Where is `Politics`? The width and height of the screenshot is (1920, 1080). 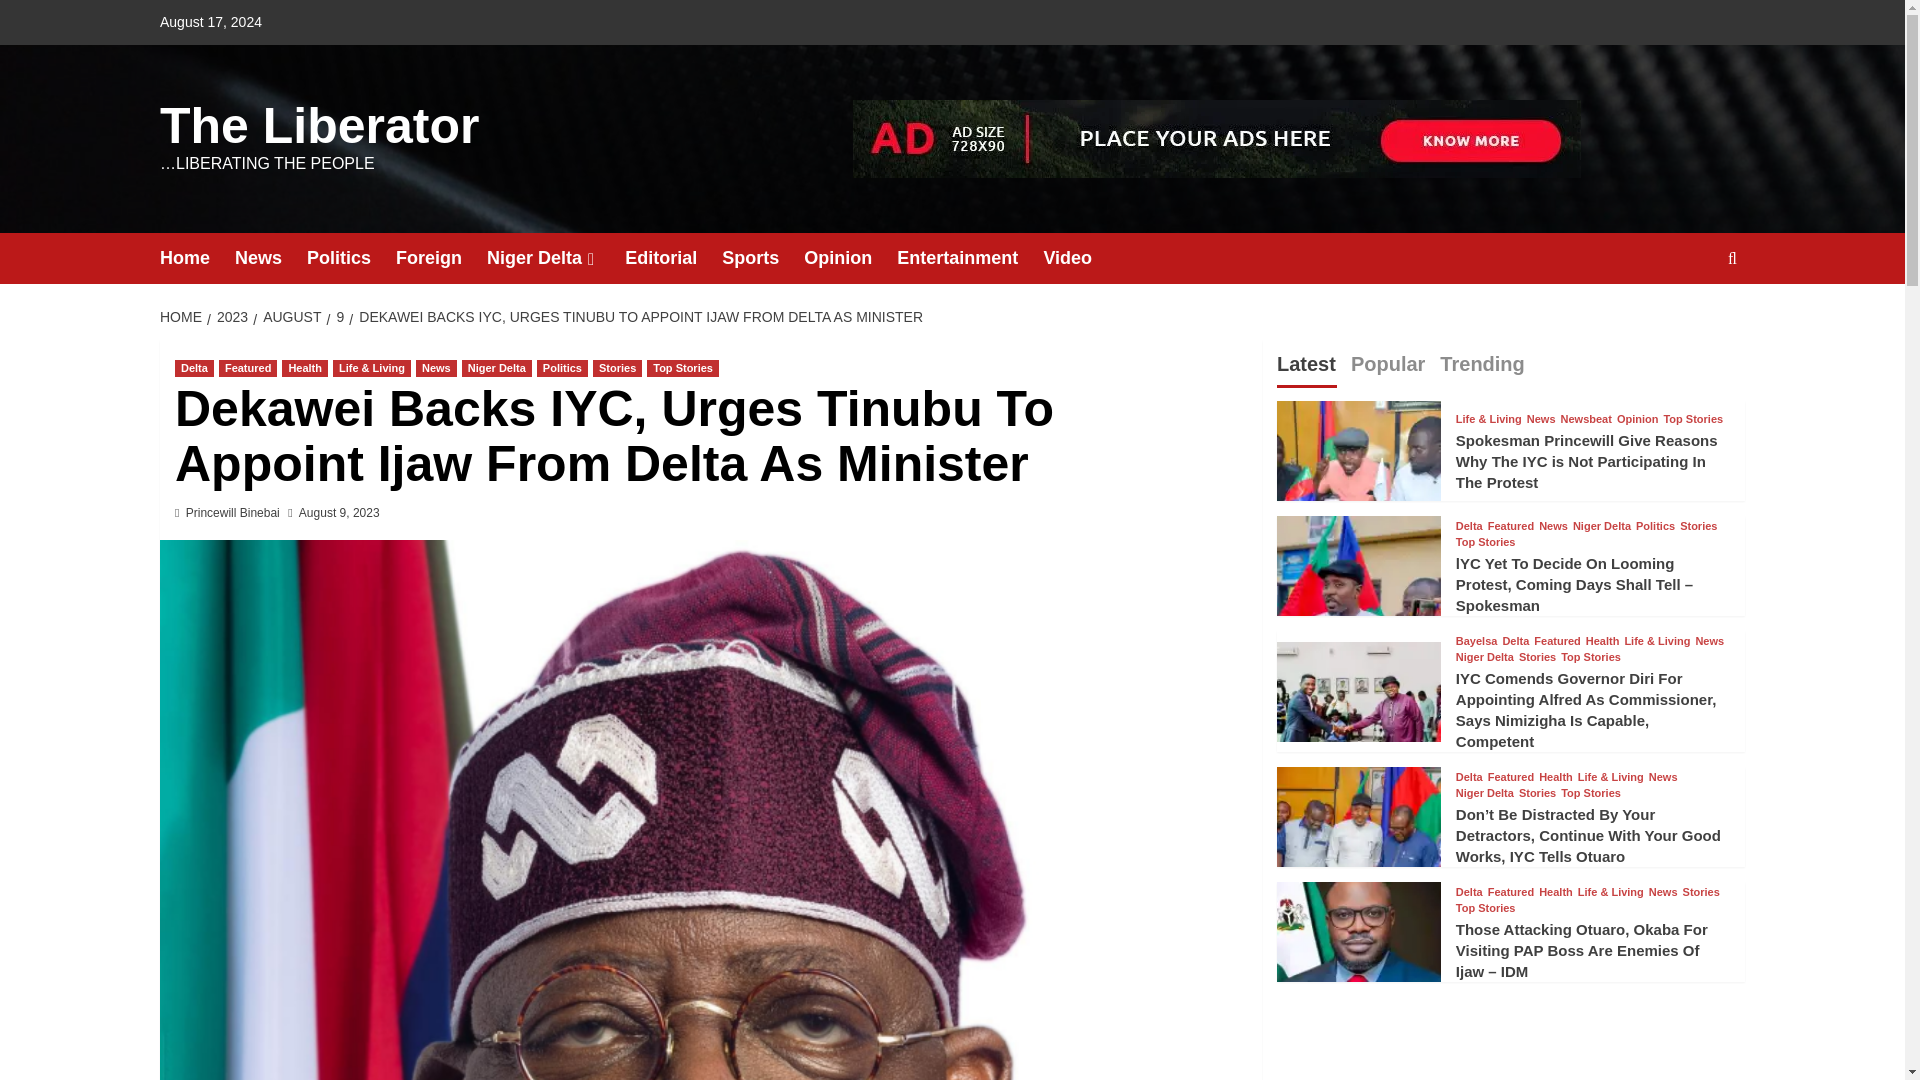
Politics is located at coordinates (562, 368).